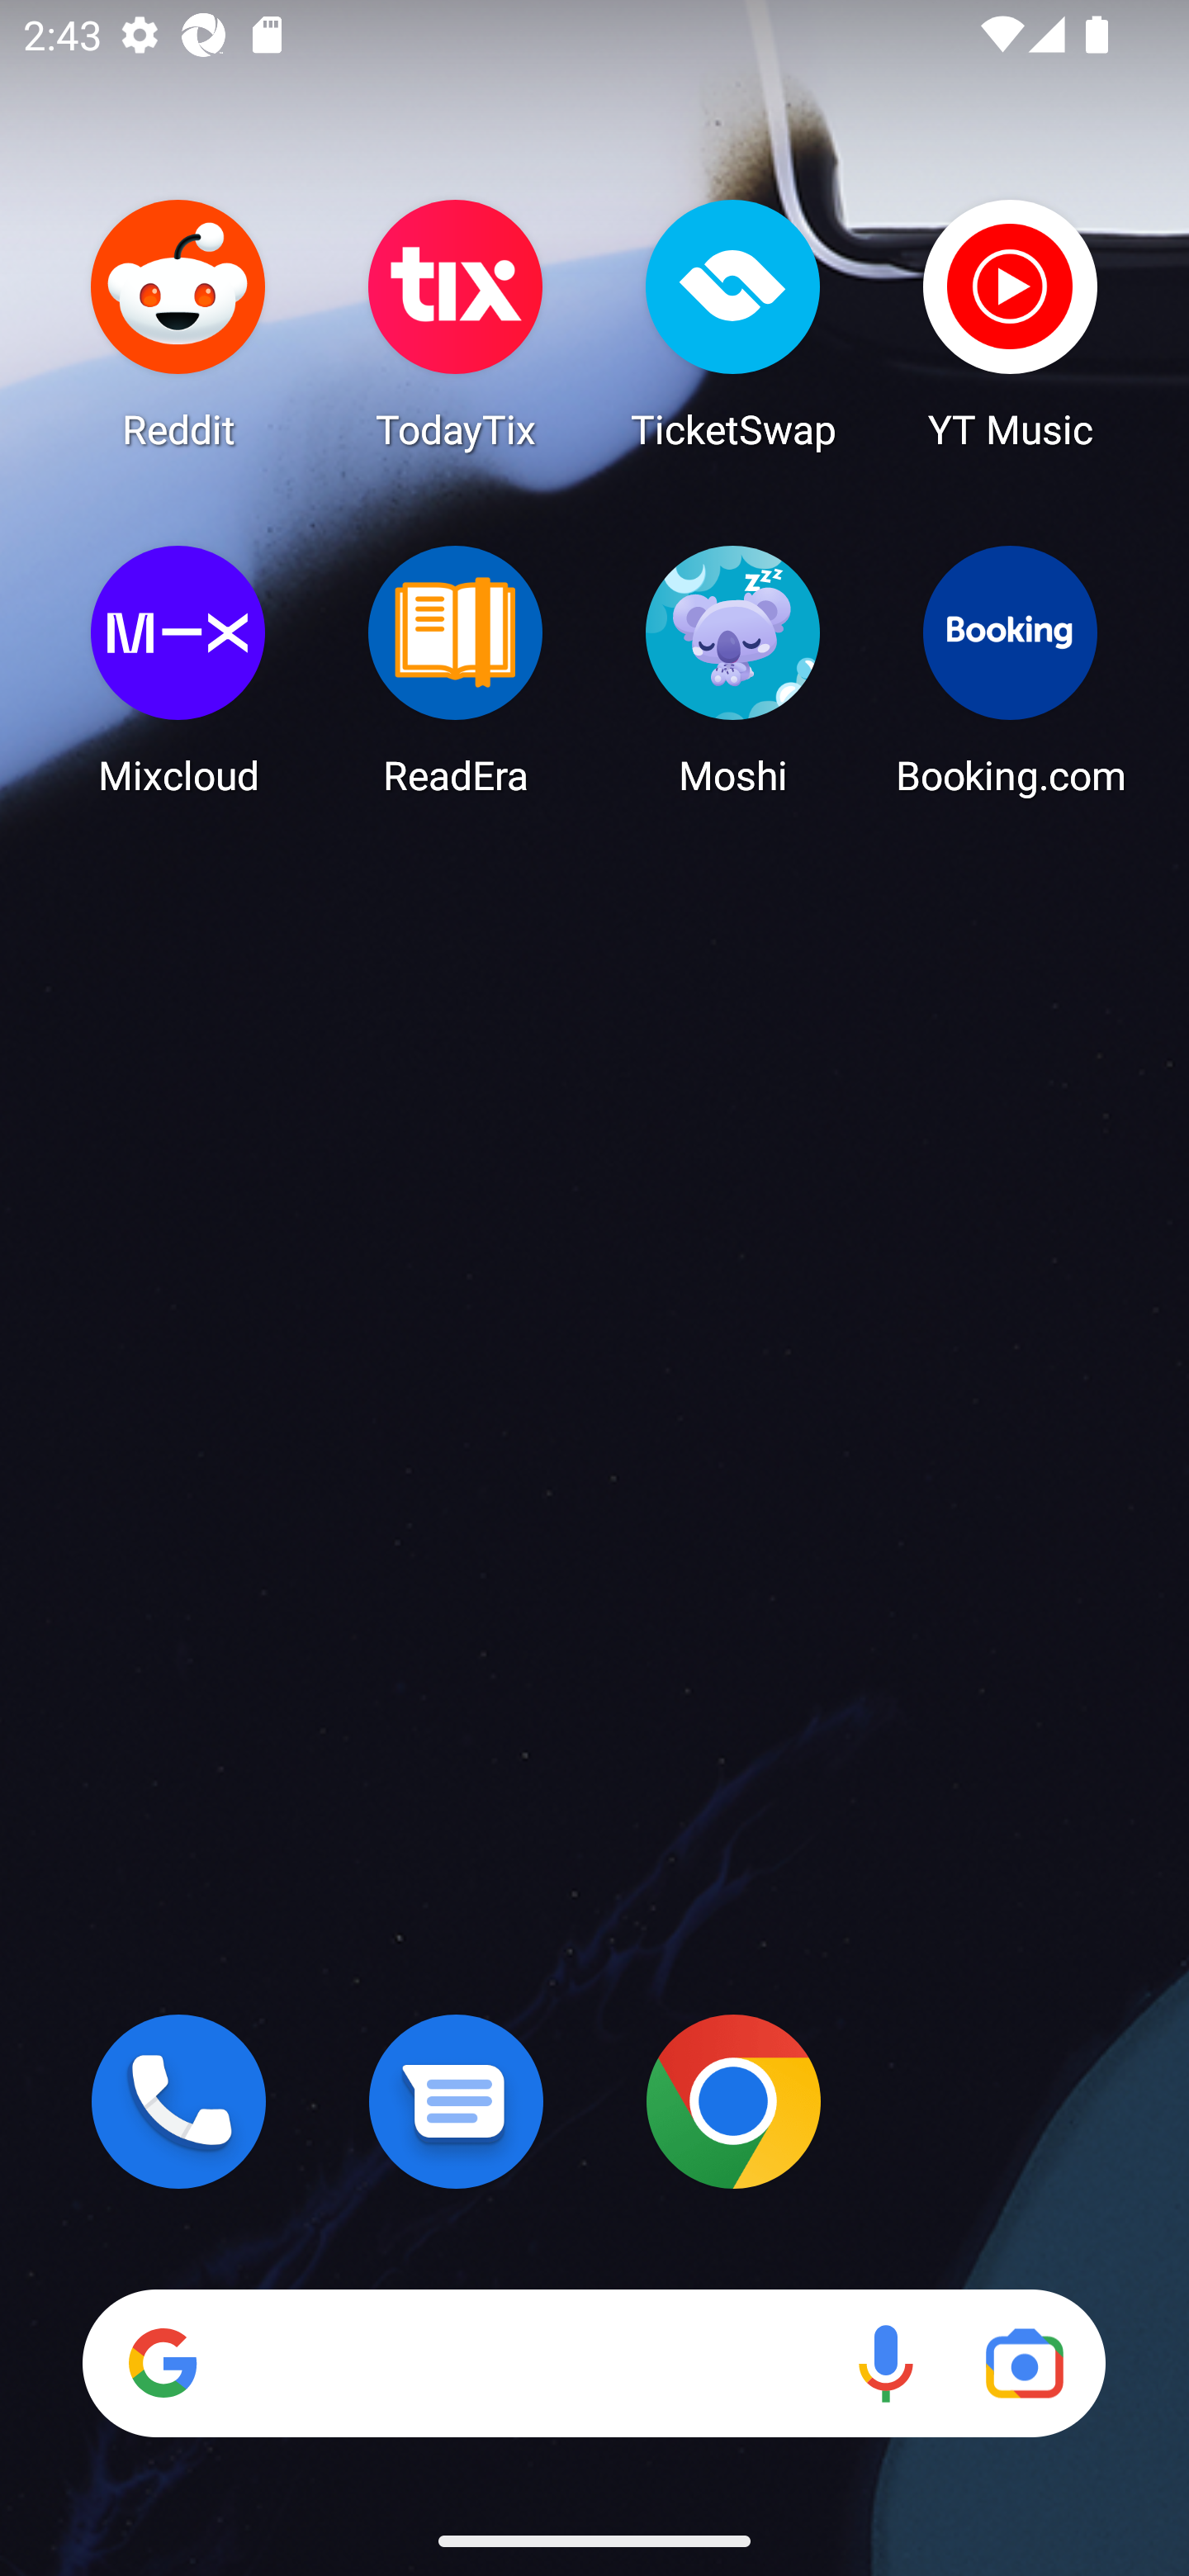  Describe the element at coordinates (885, 2363) in the screenshot. I see `Voice search` at that location.